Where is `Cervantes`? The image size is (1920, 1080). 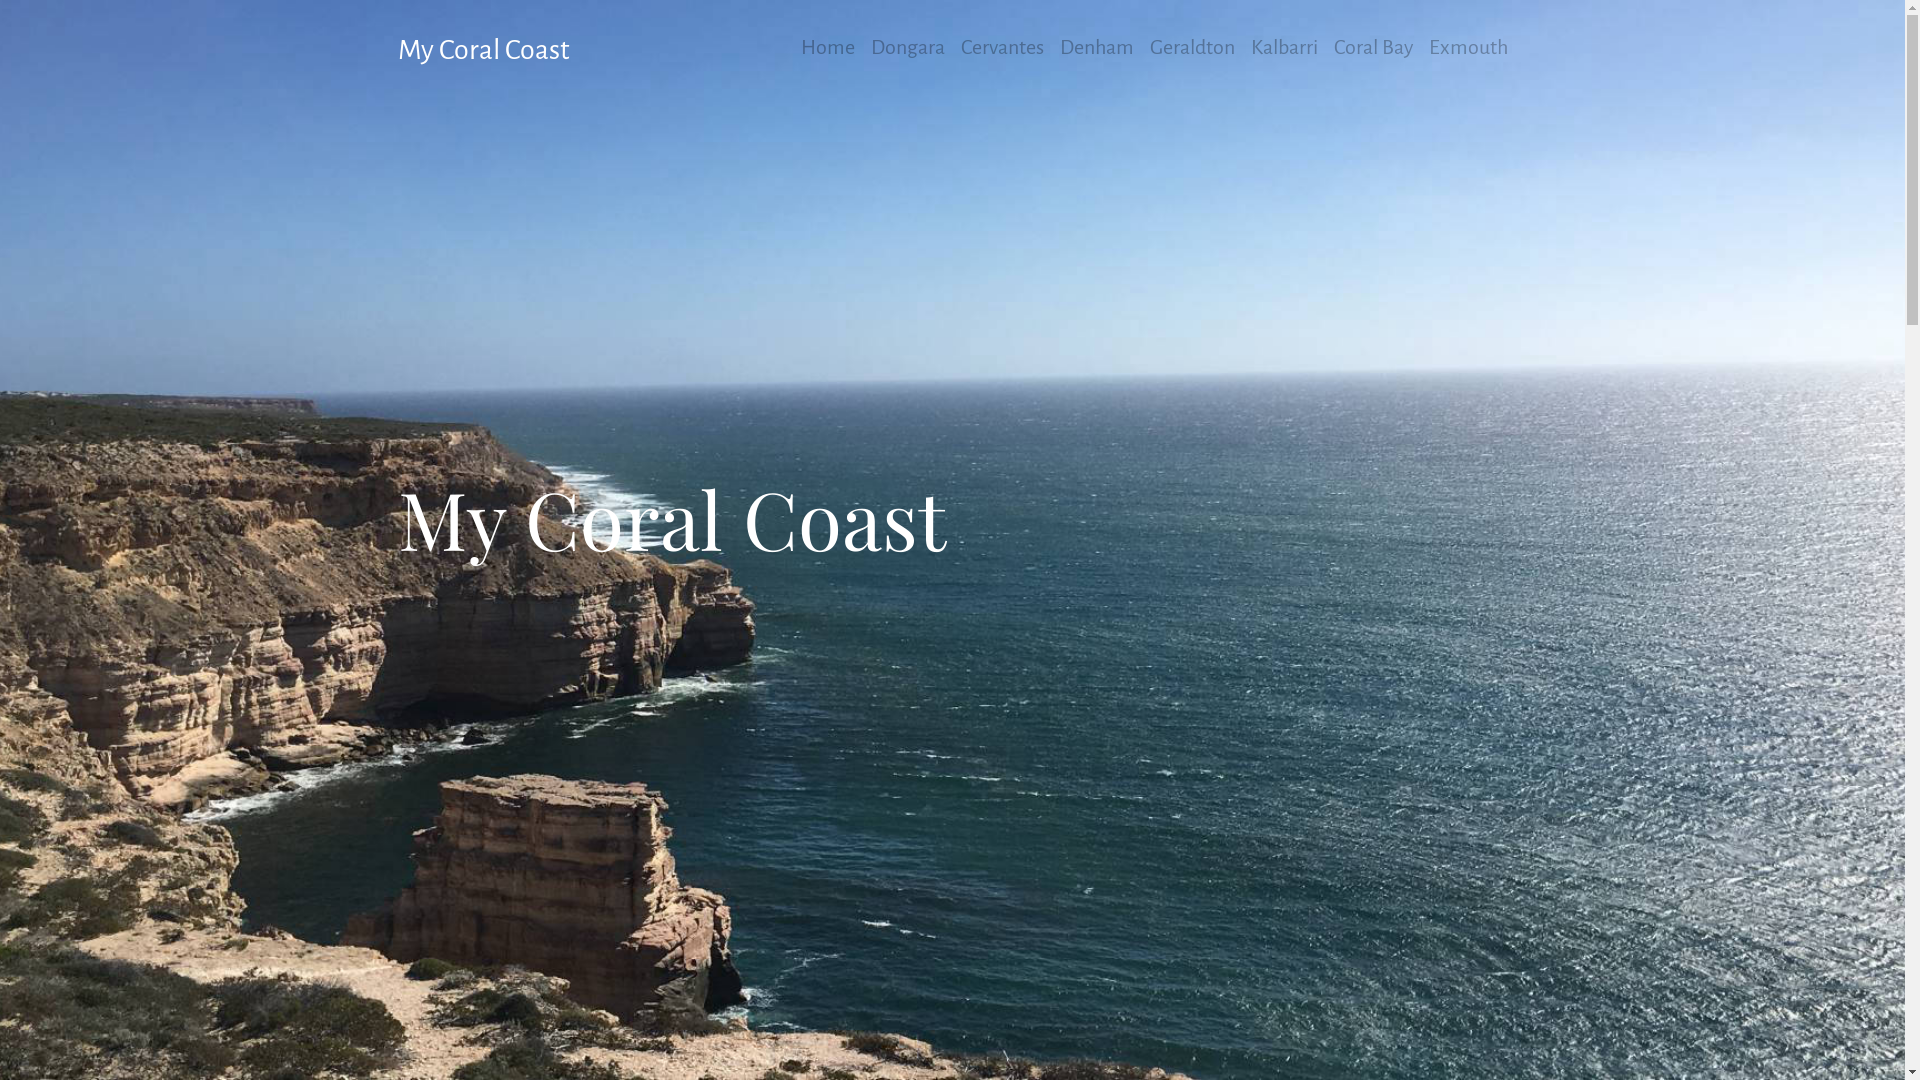
Cervantes is located at coordinates (1002, 48).